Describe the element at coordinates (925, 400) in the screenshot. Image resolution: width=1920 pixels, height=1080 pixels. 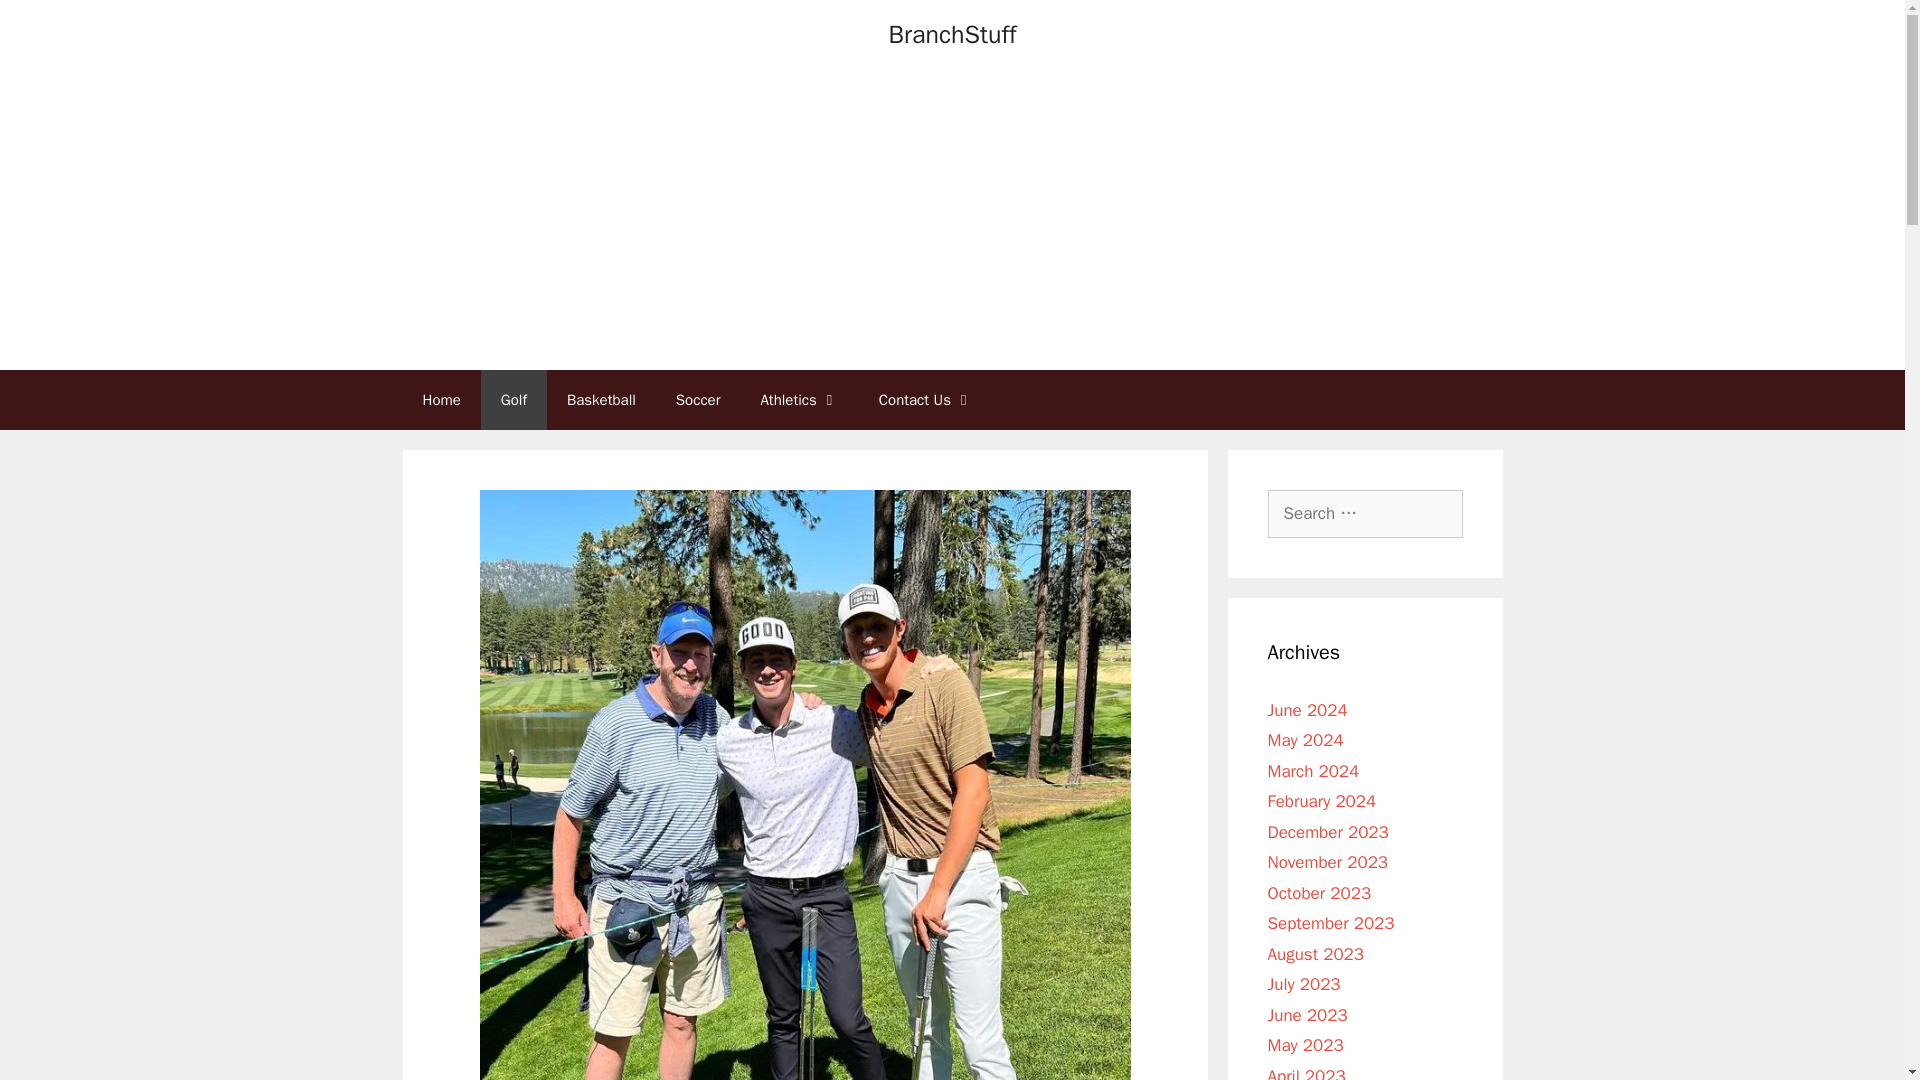
I see `Contact Us` at that location.